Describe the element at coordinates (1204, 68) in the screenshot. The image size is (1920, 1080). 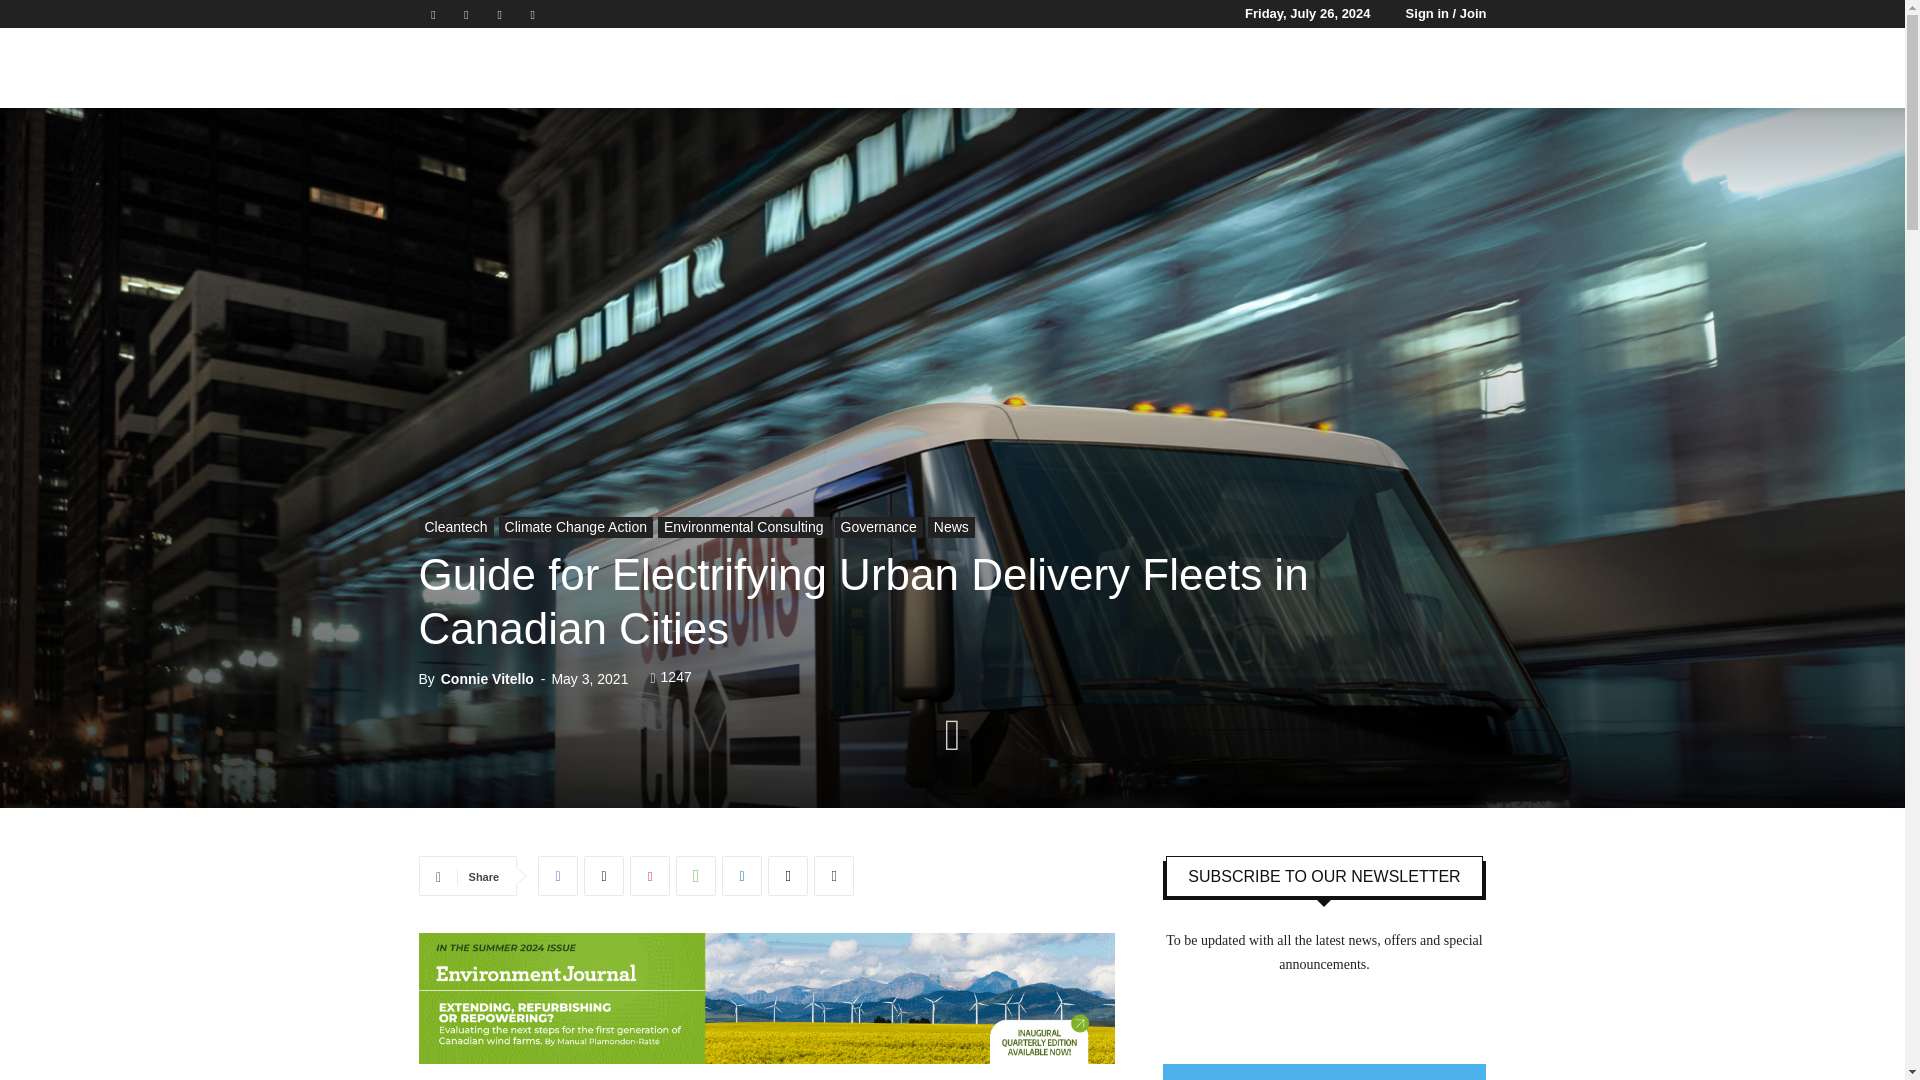
I see `SHOWCASE` at that location.